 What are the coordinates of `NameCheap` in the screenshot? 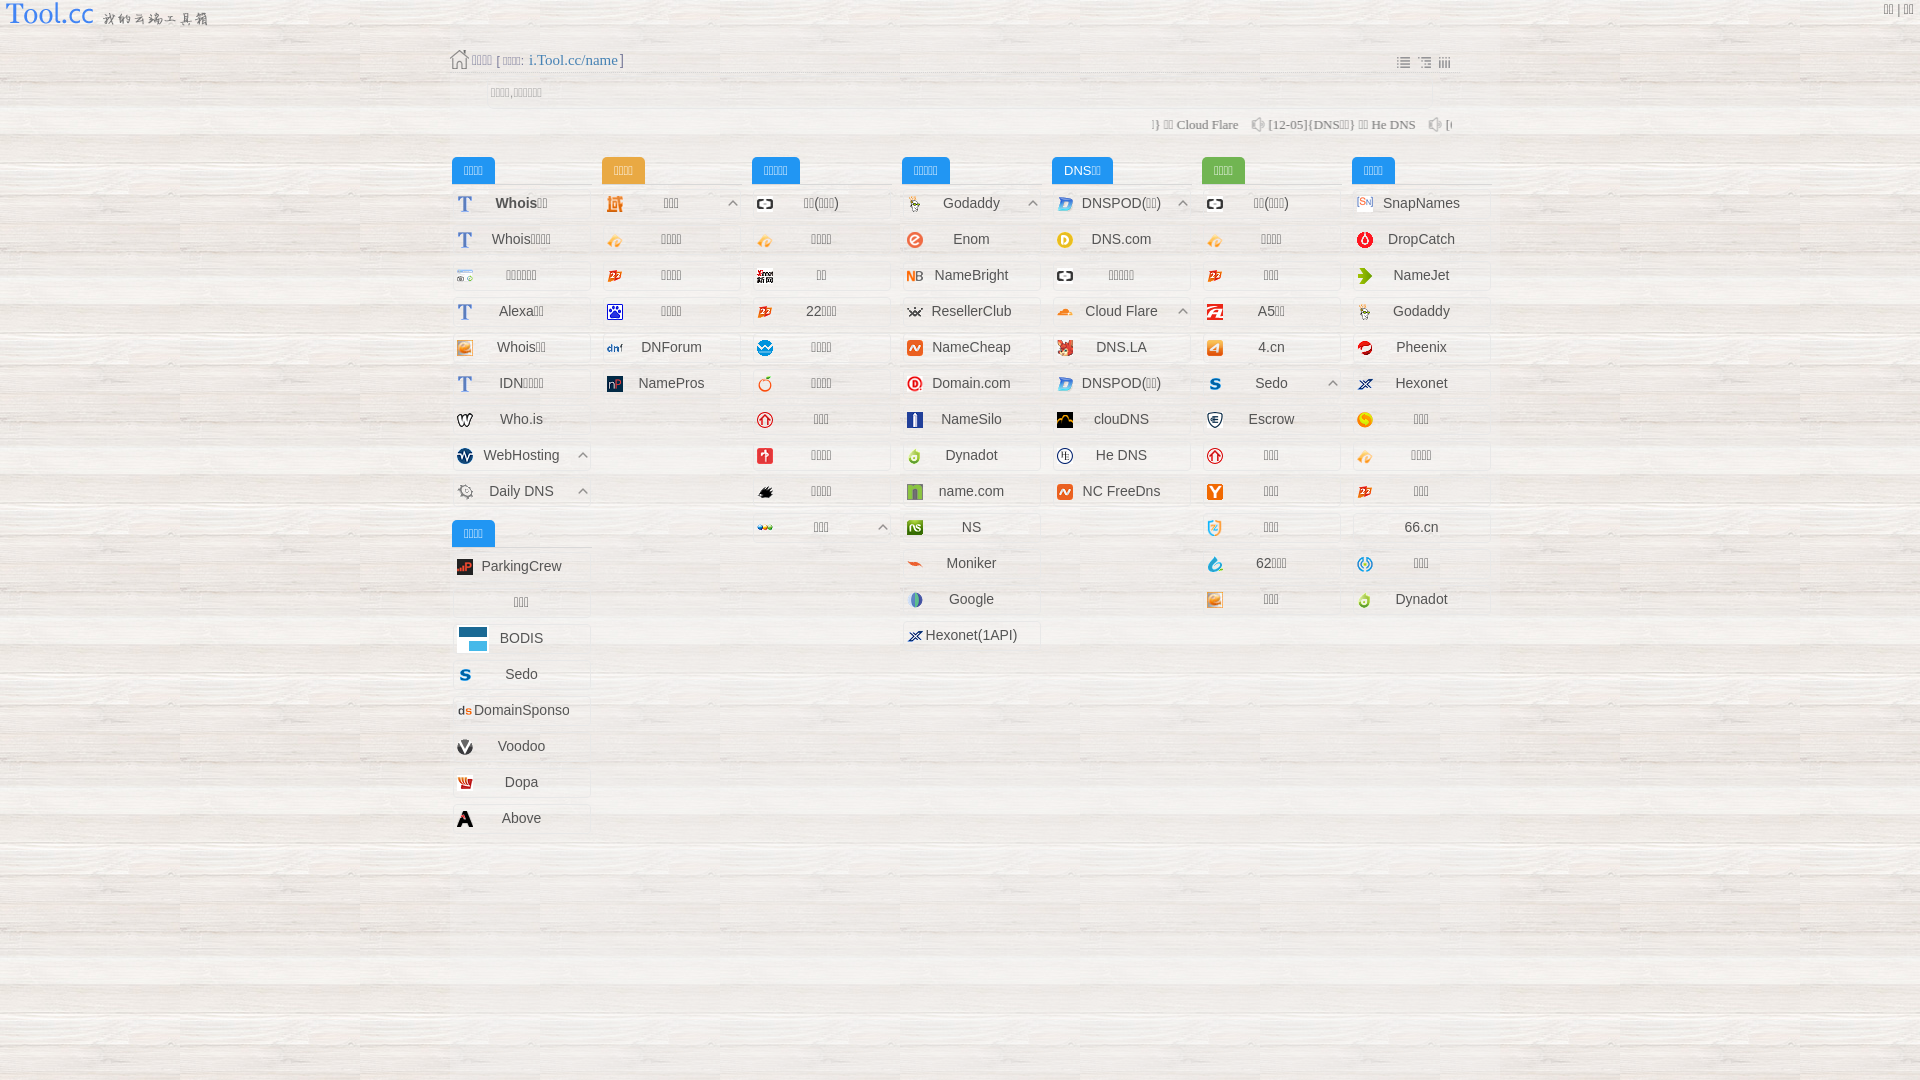 It's located at (972, 347).